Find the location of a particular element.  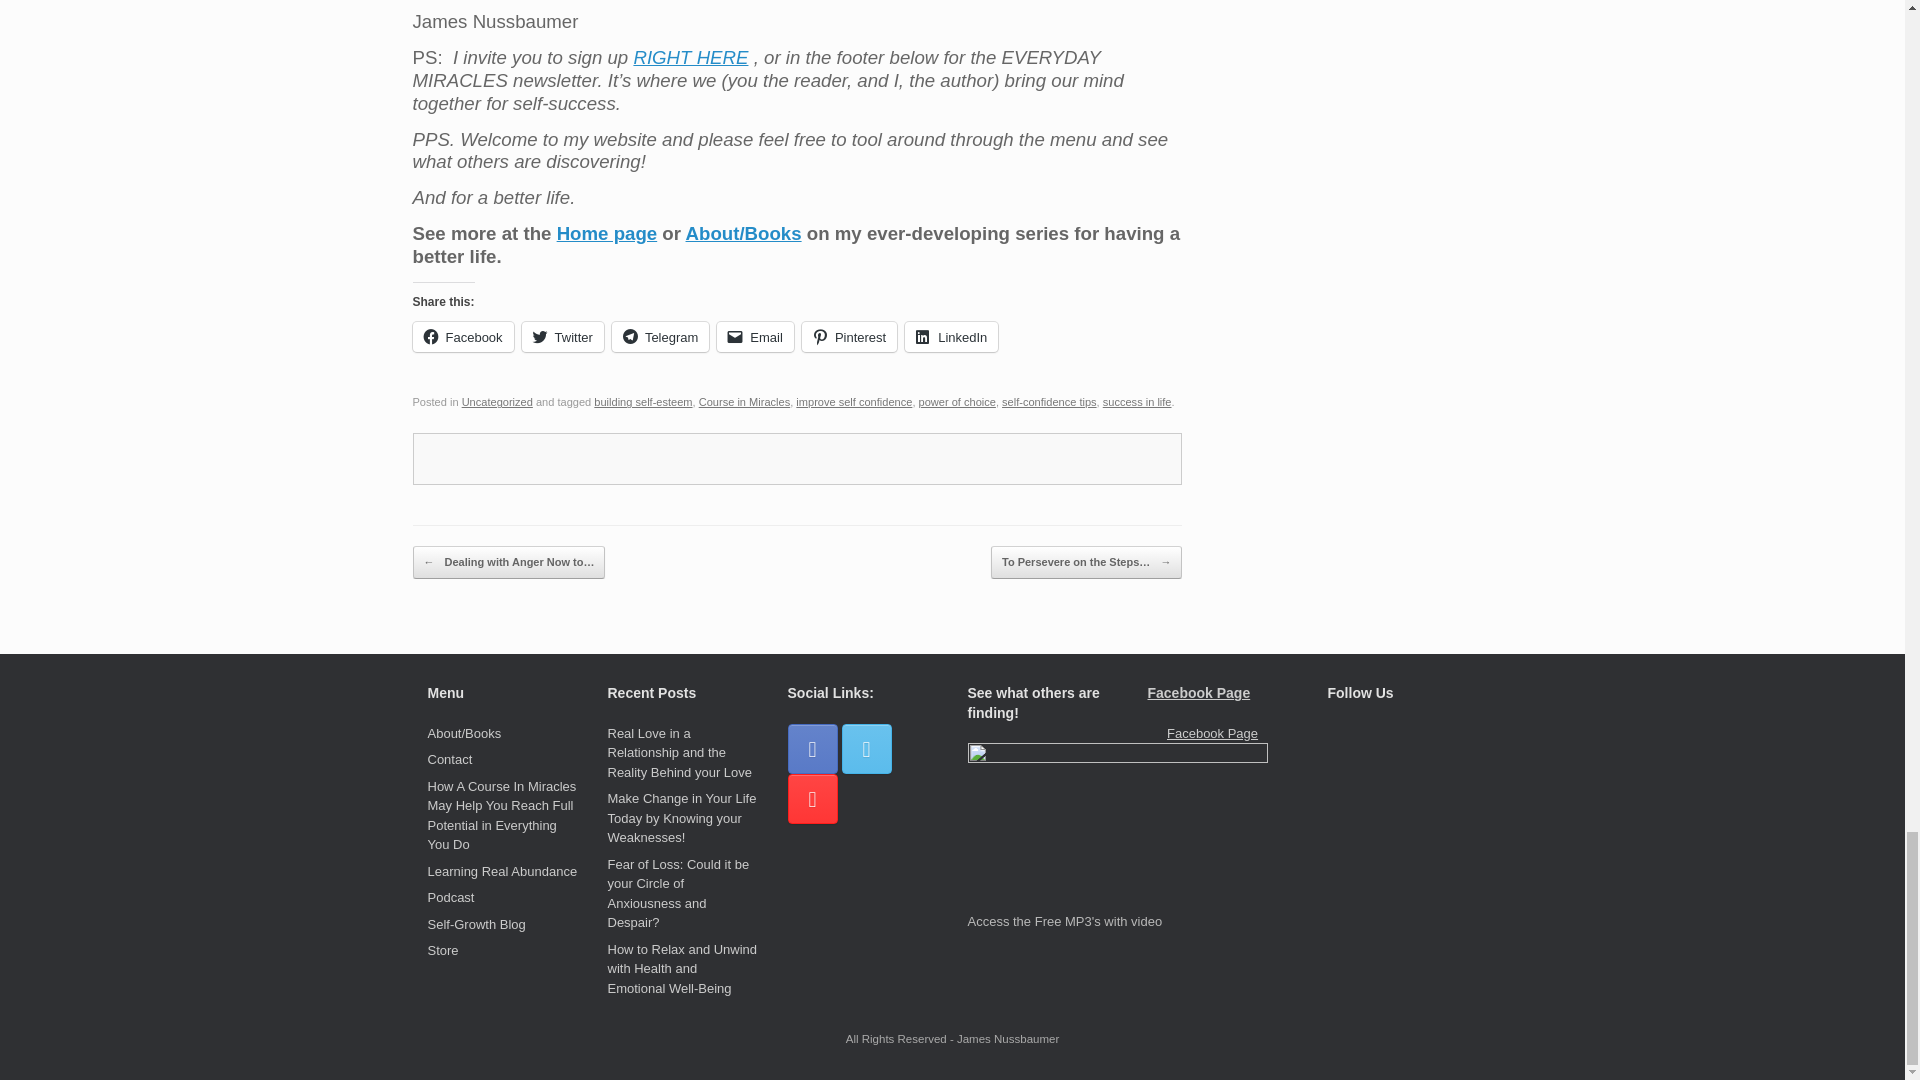

building self-esteem is located at coordinates (642, 402).